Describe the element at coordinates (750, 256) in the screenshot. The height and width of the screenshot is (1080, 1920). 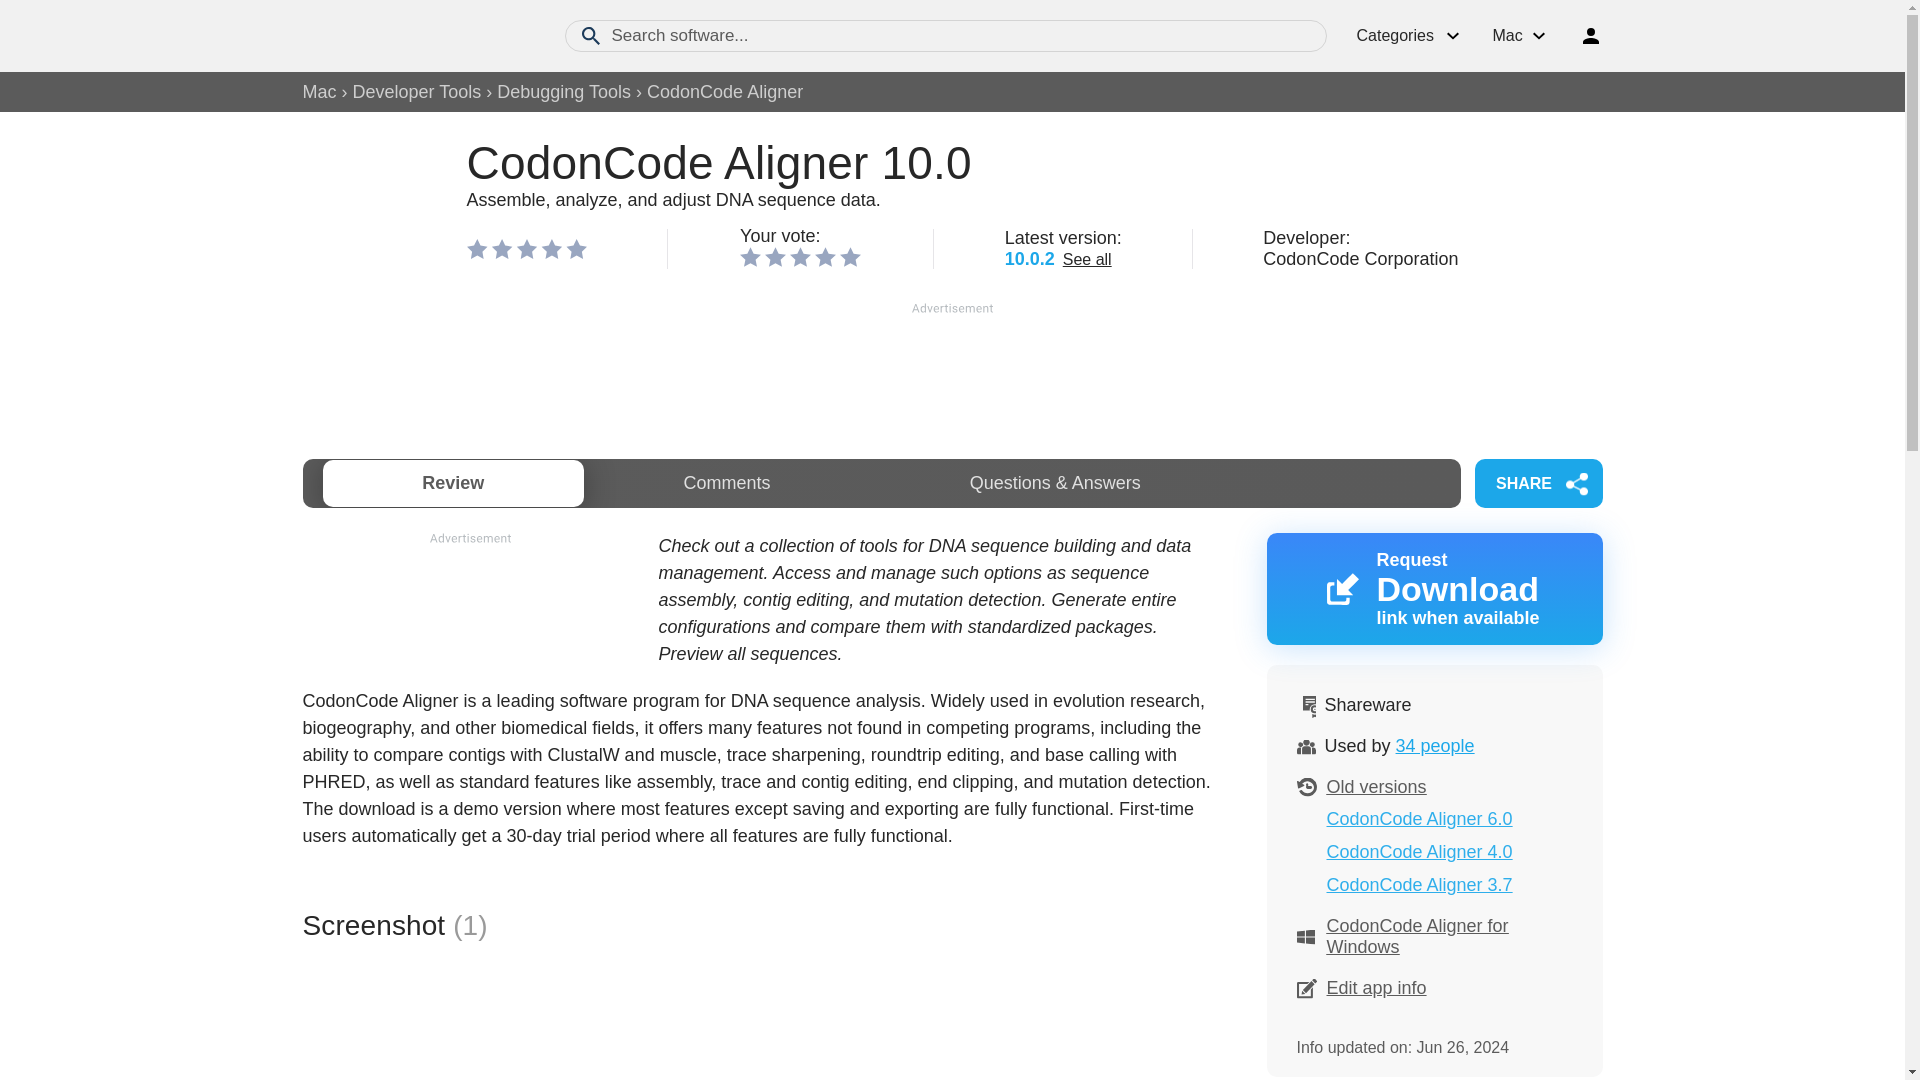
I see `4` at that location.